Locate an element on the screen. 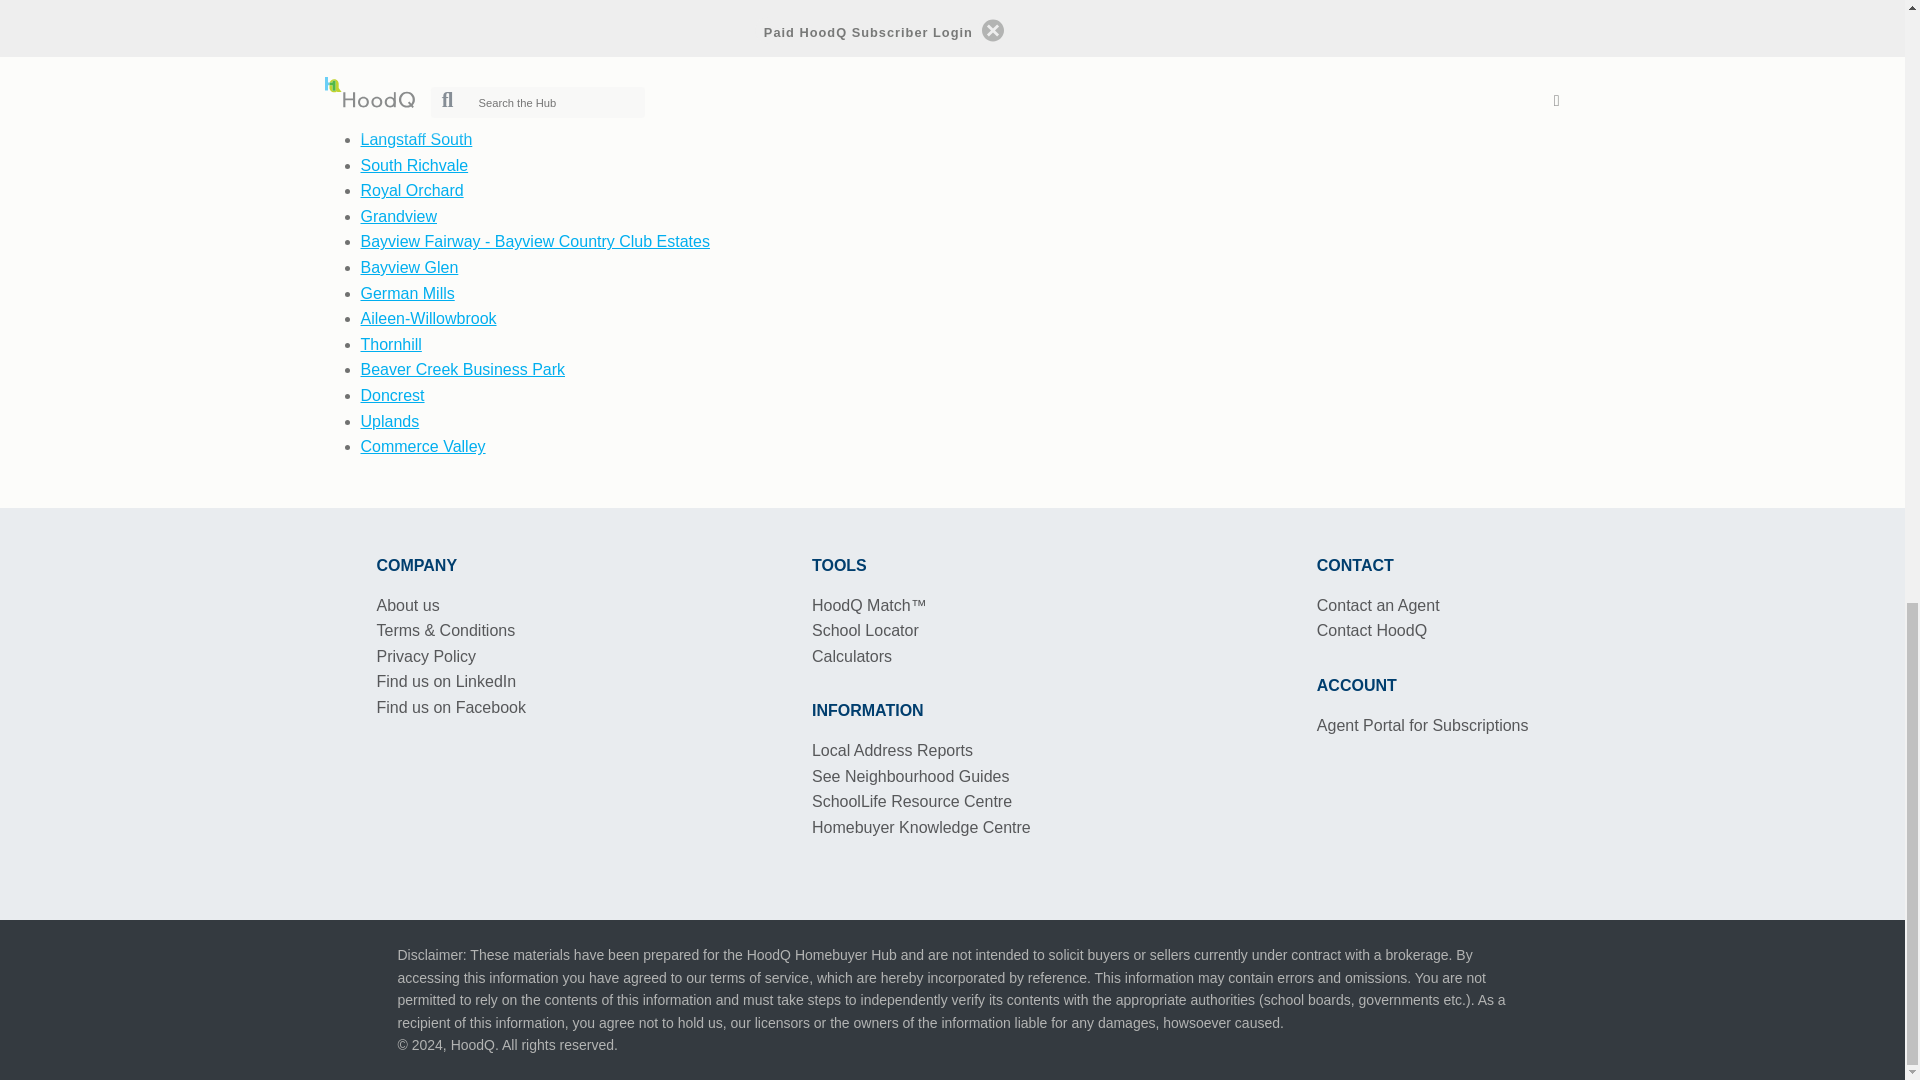 The image size is (1920, 1080). Find us on LinkedIn is located at coordinates (446, 681).